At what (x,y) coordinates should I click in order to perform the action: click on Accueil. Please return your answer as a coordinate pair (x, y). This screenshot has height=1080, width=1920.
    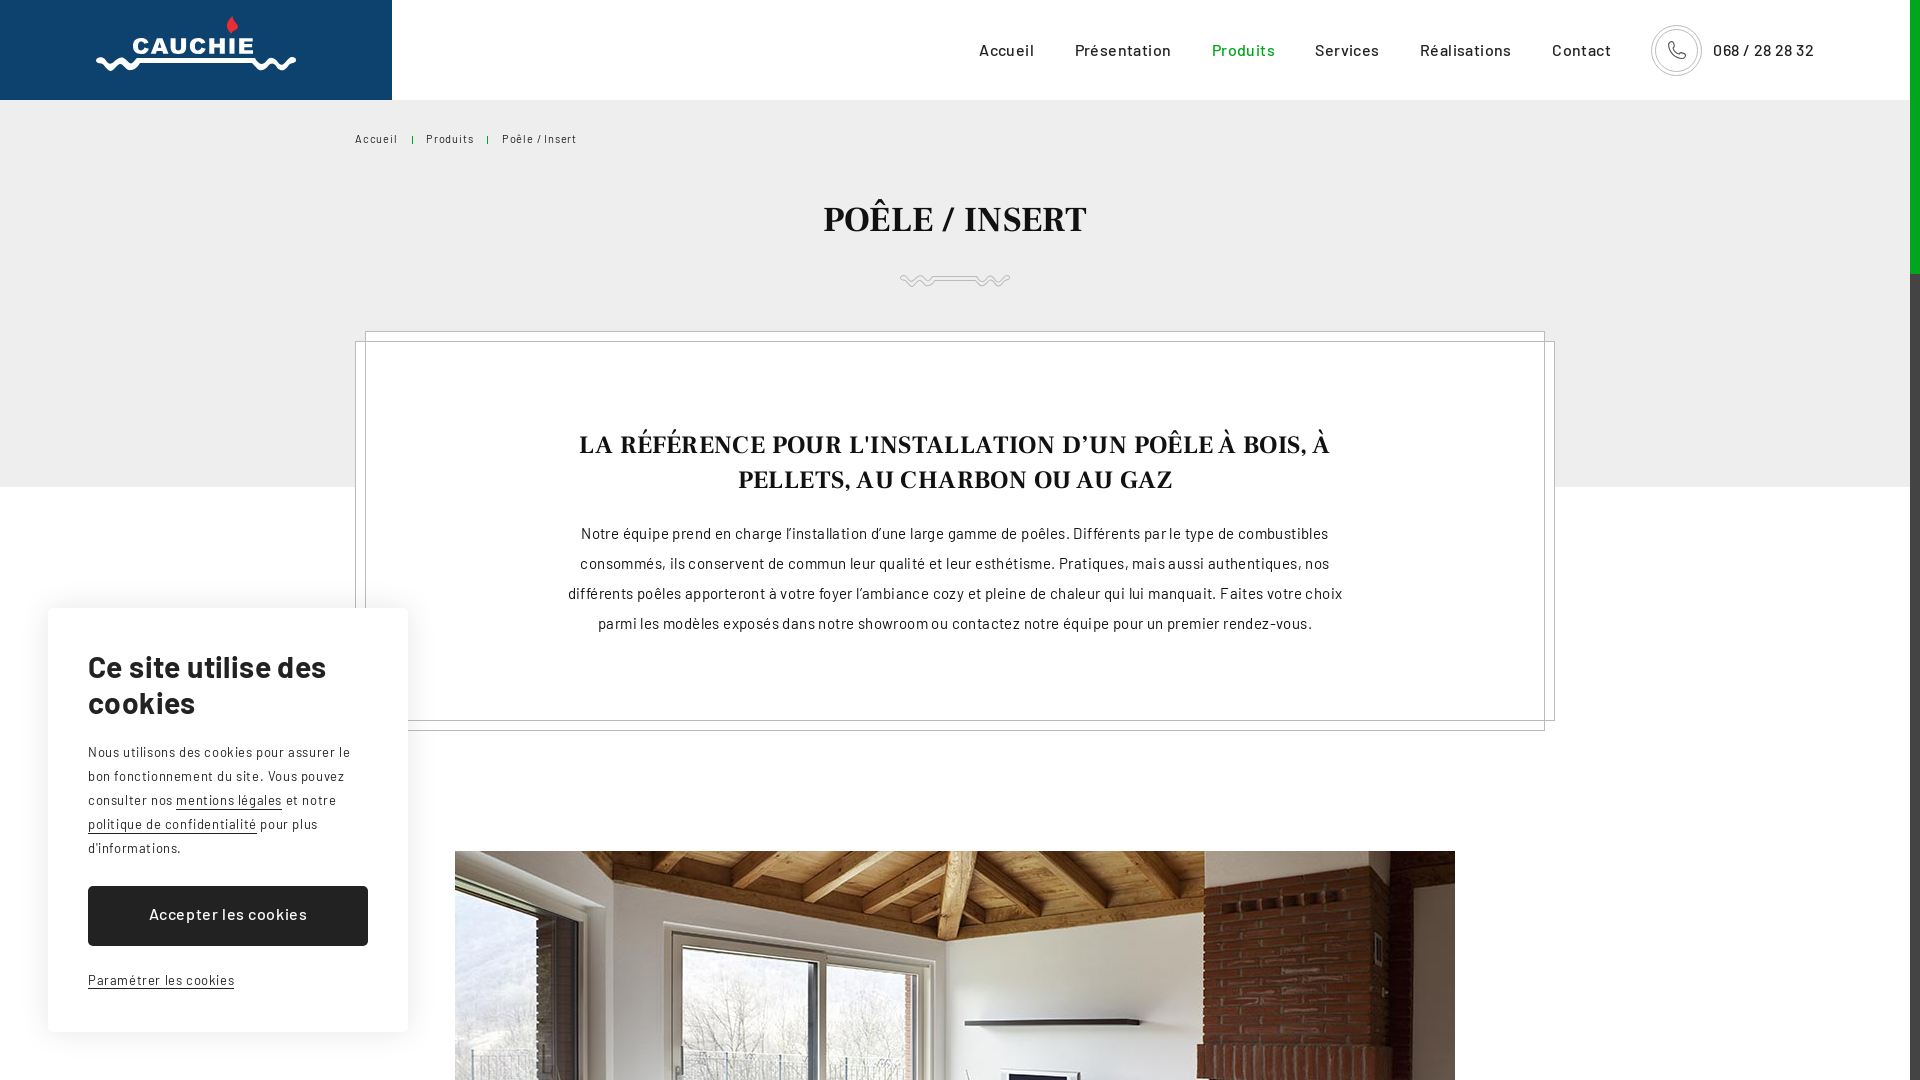
    Looking at the image, I should click on (376, 138).